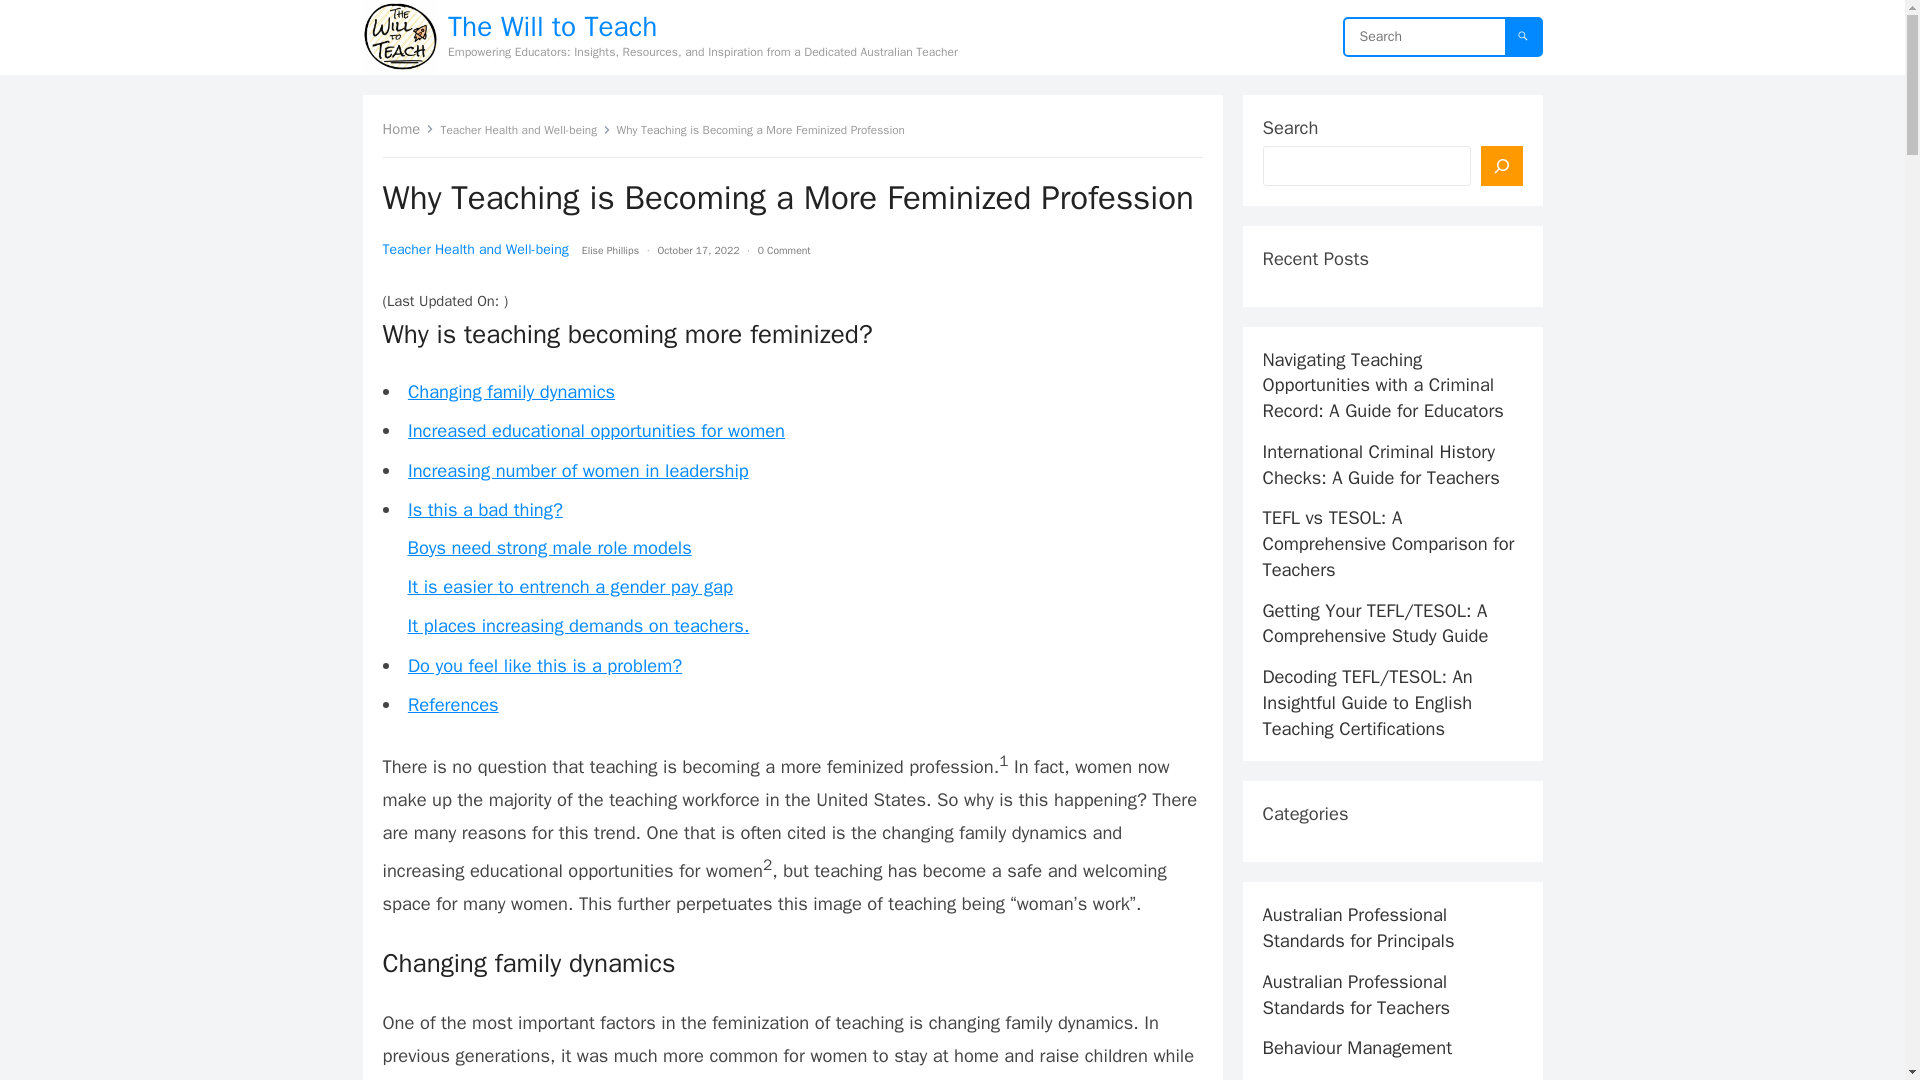  I want to click on Posts by Elise Phillips, so click(610, 250).